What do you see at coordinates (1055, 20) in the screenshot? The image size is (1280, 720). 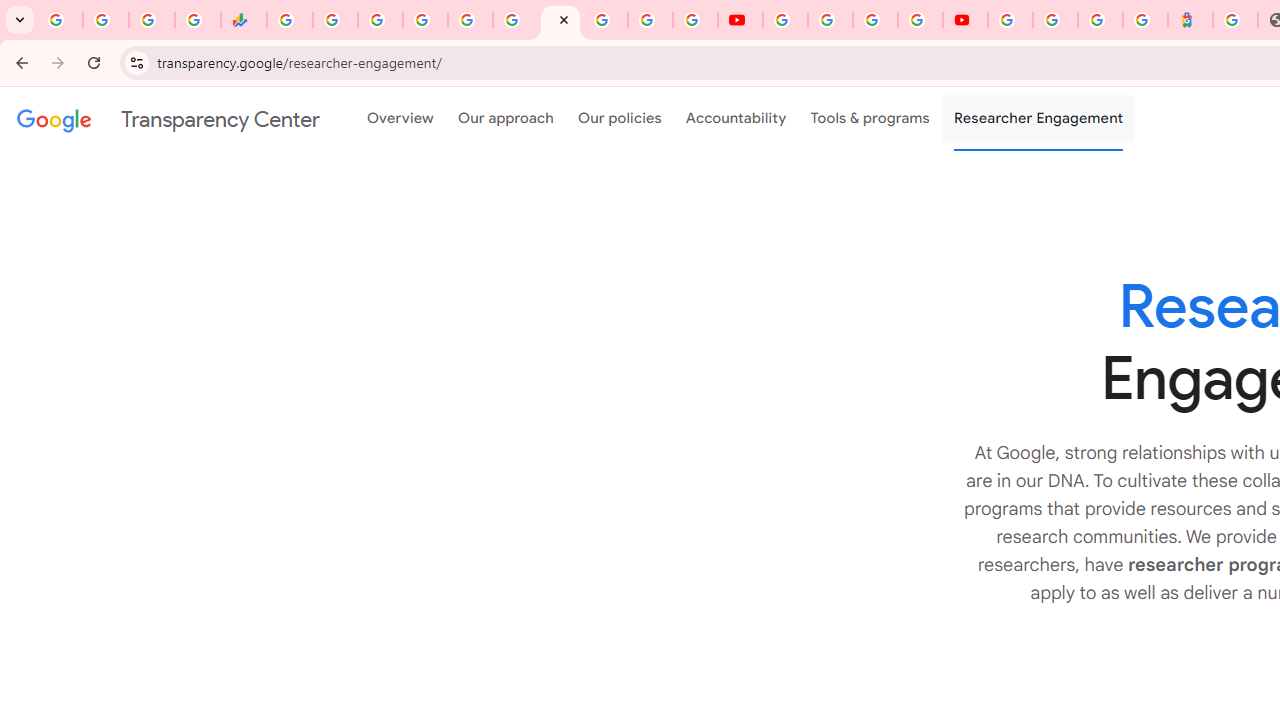 I see `Sign in - Google Accounts` at bounding box center [1055, 20].